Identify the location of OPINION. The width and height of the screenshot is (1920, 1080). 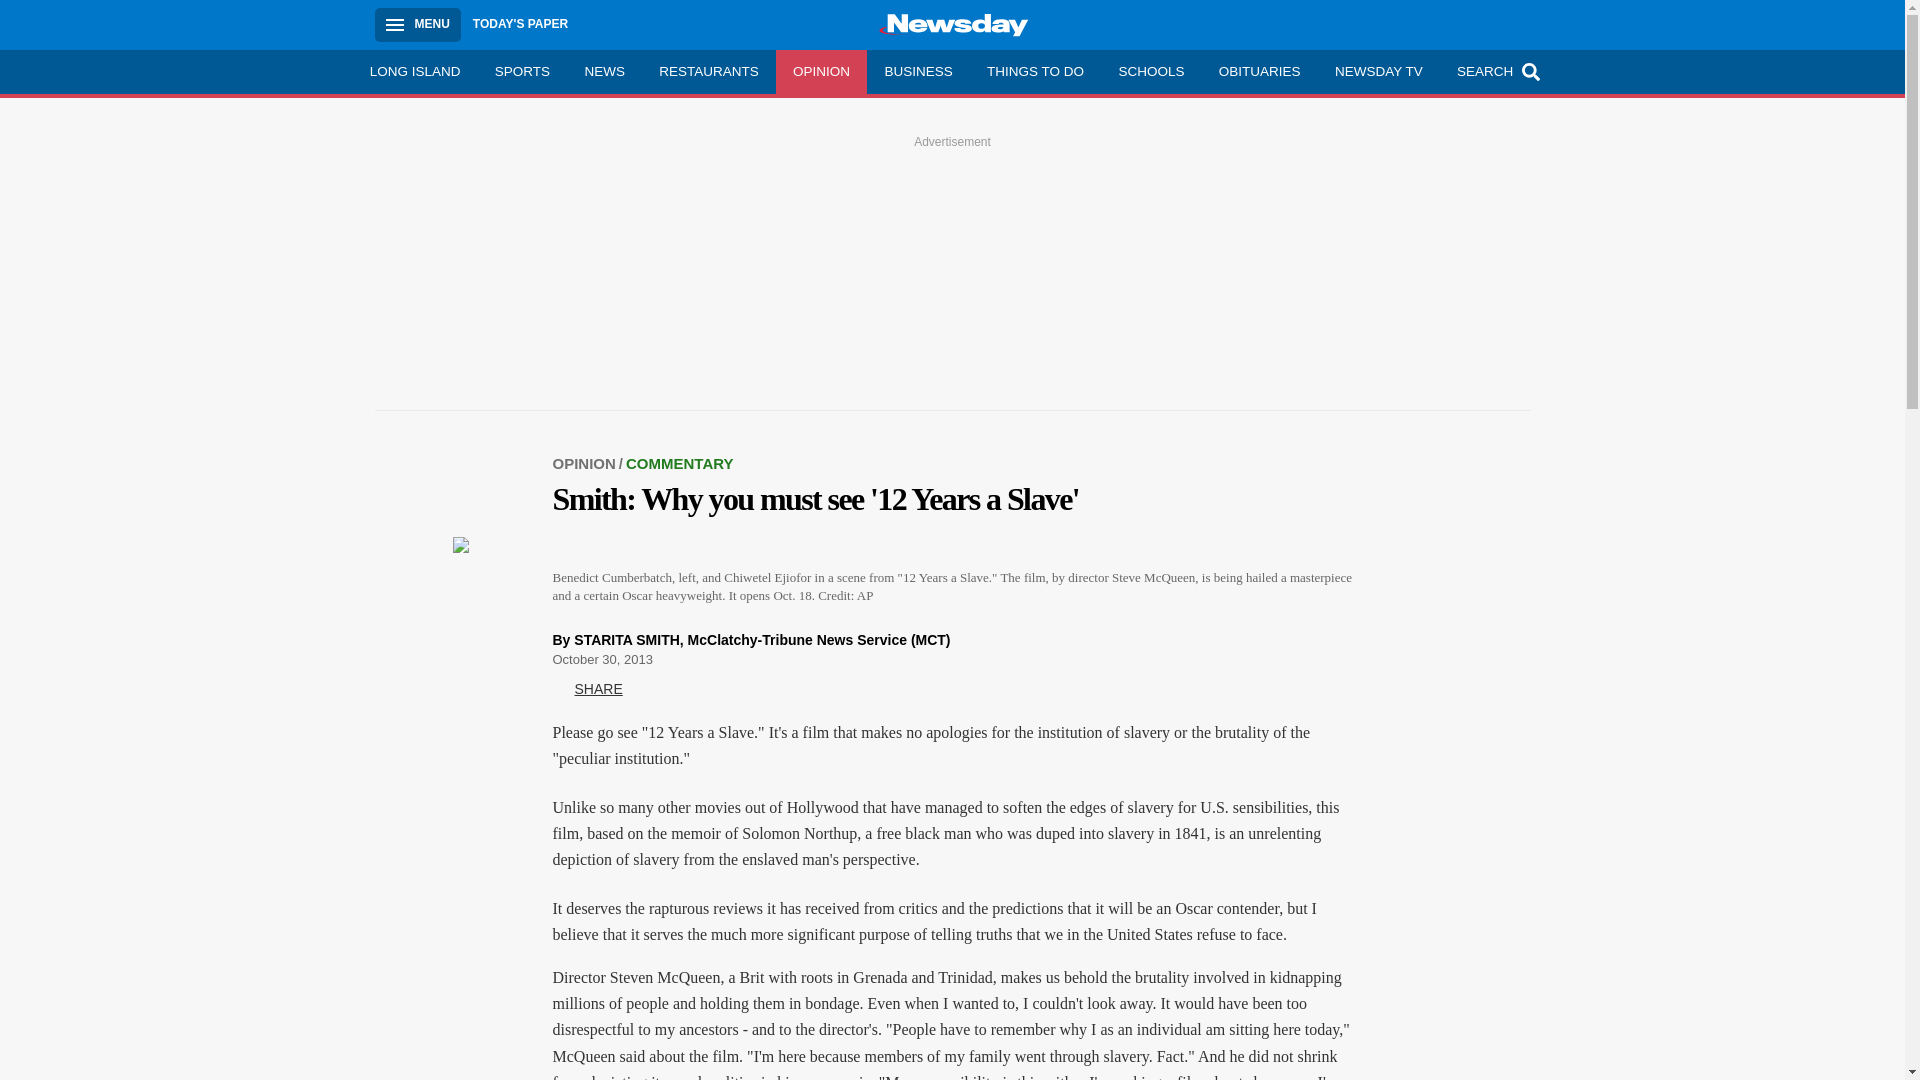
(588, 462).